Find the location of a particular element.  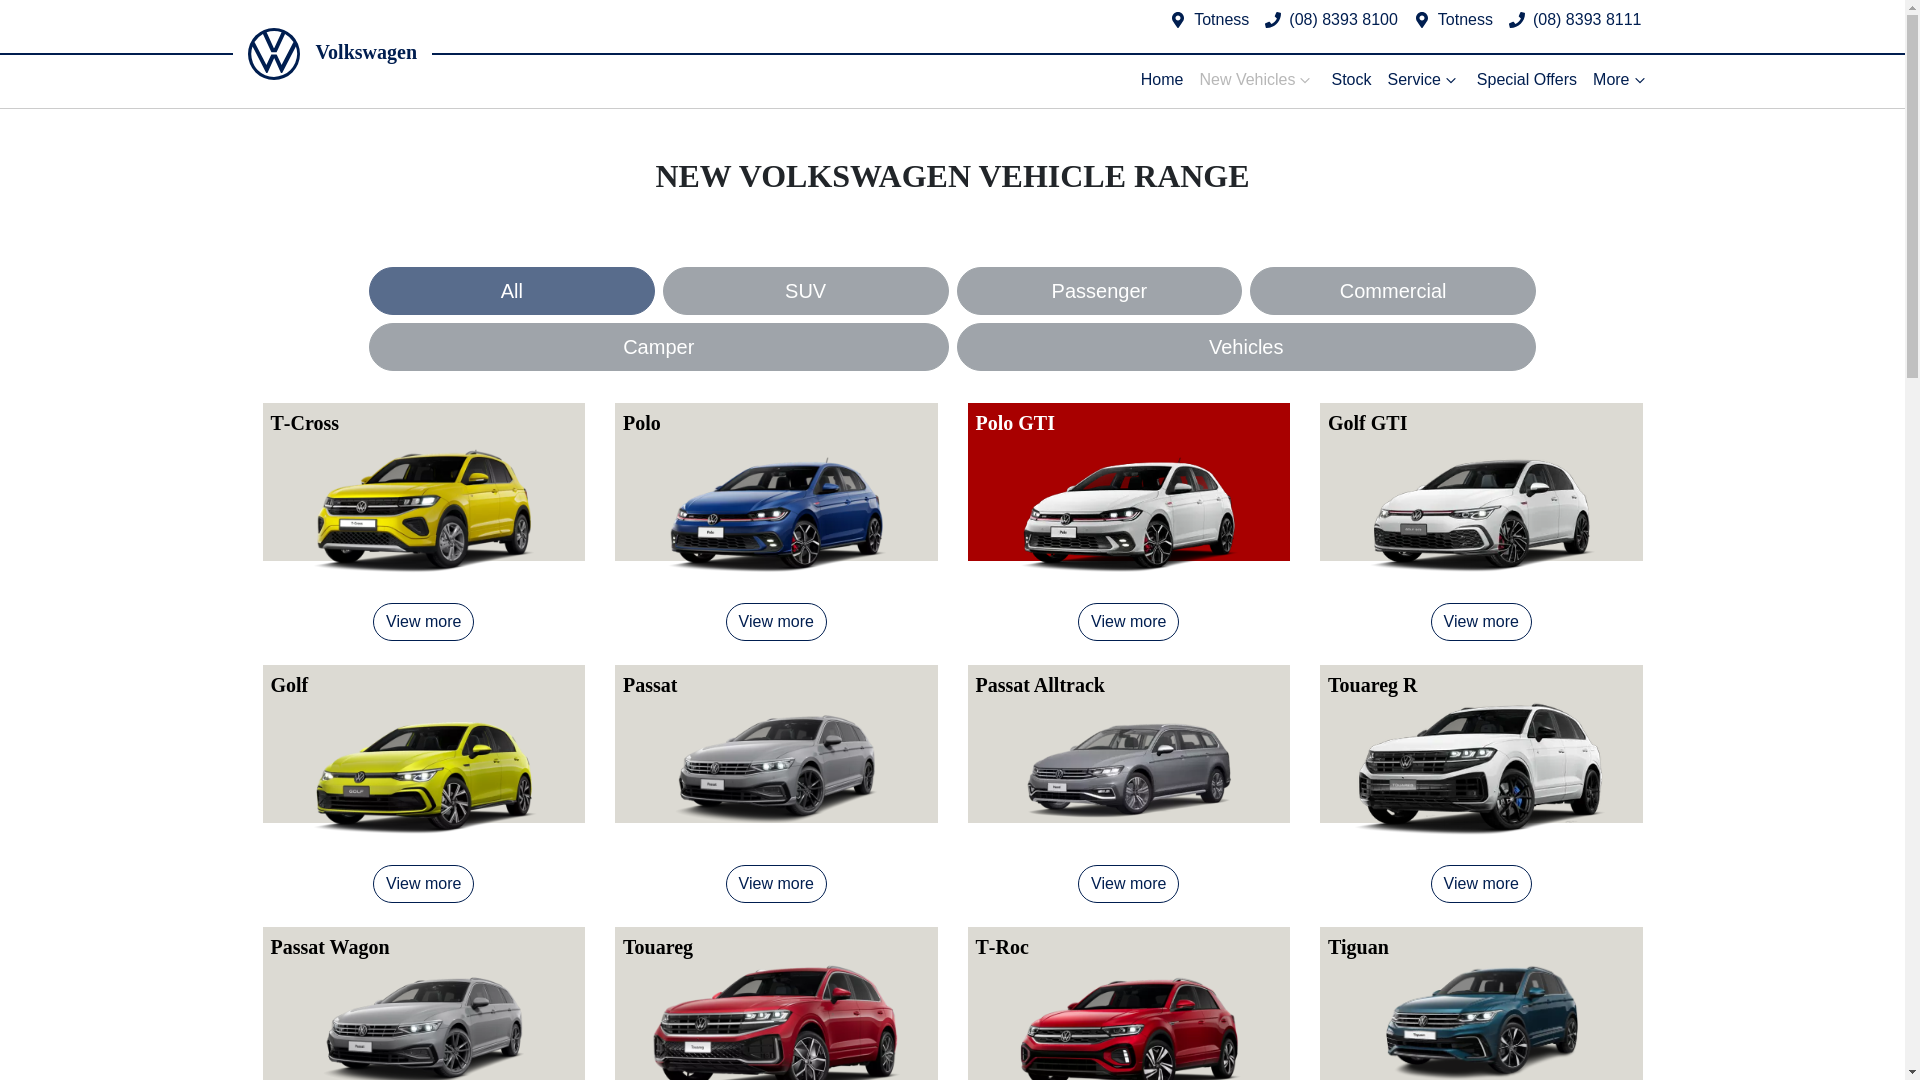

More is located at coordinates (1620, 80).